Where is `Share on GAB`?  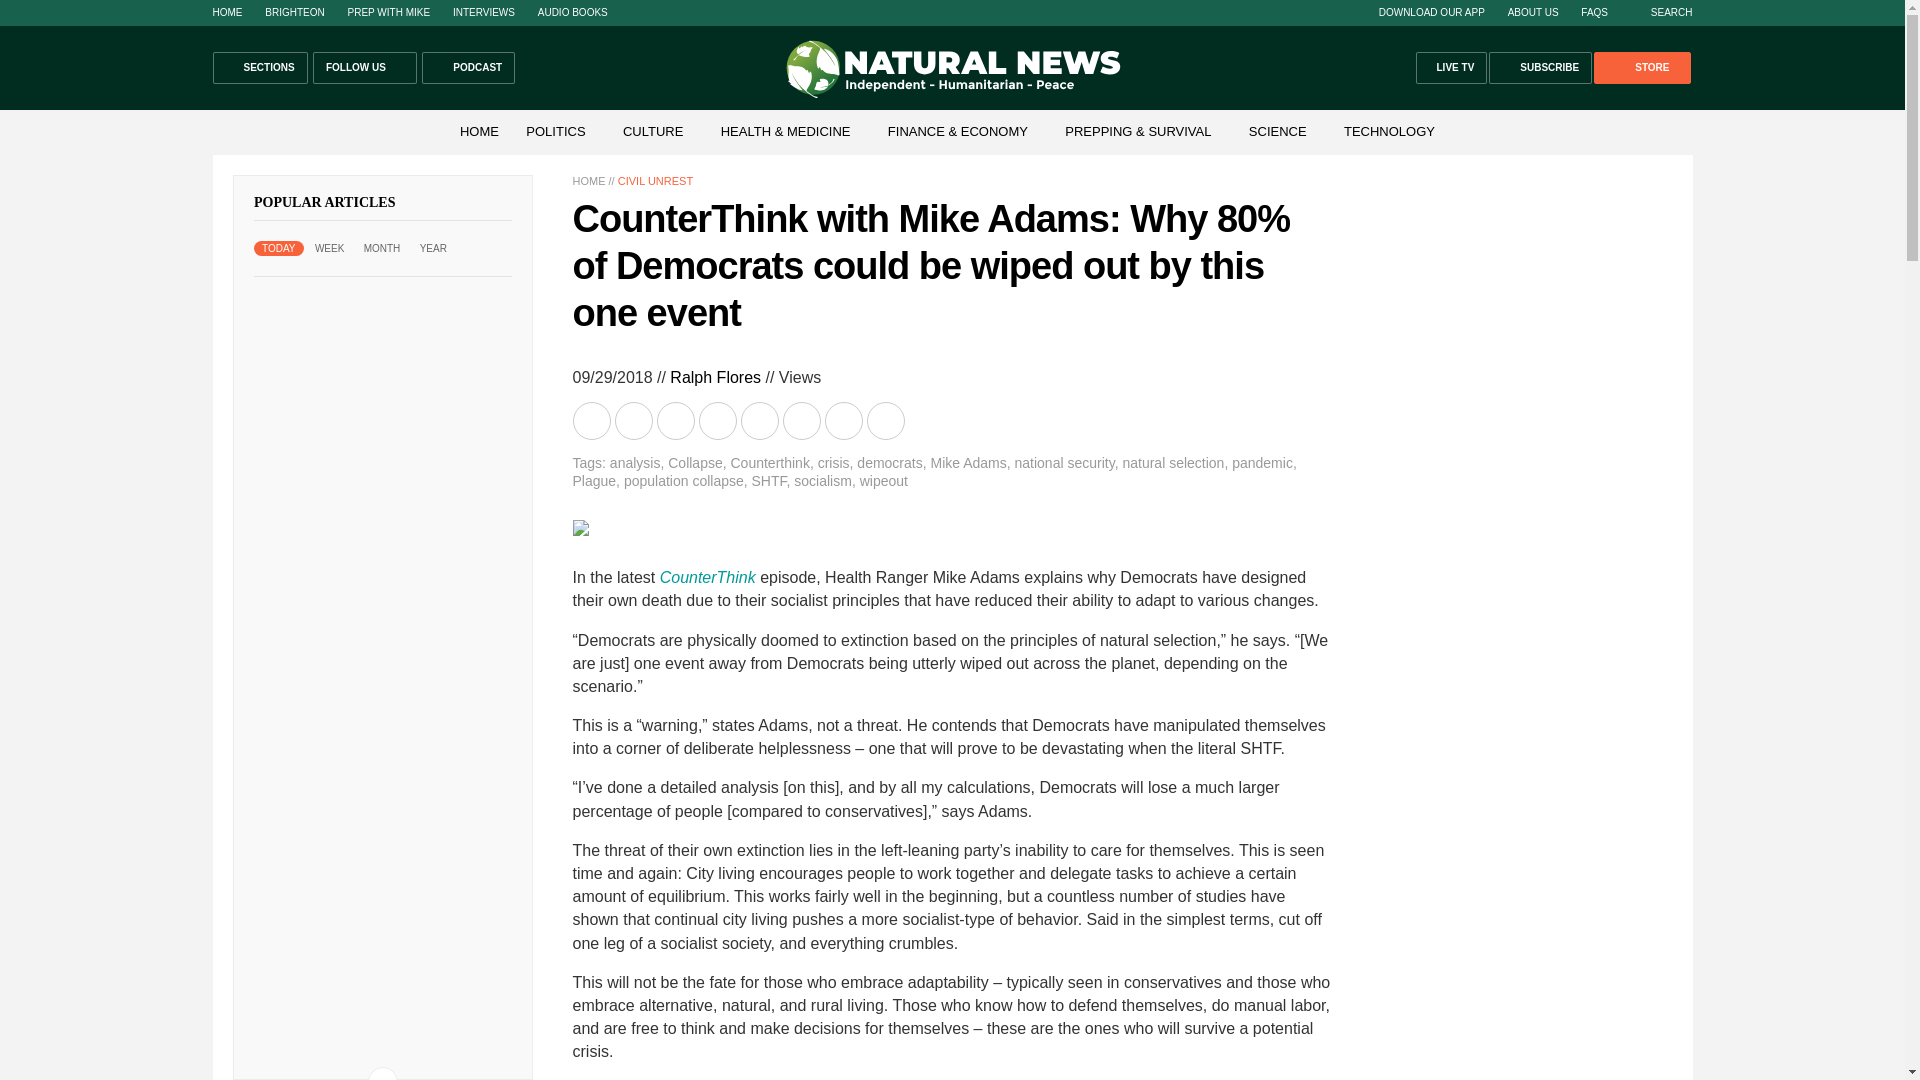
Share on GAB is located at coordinates (760, 420).